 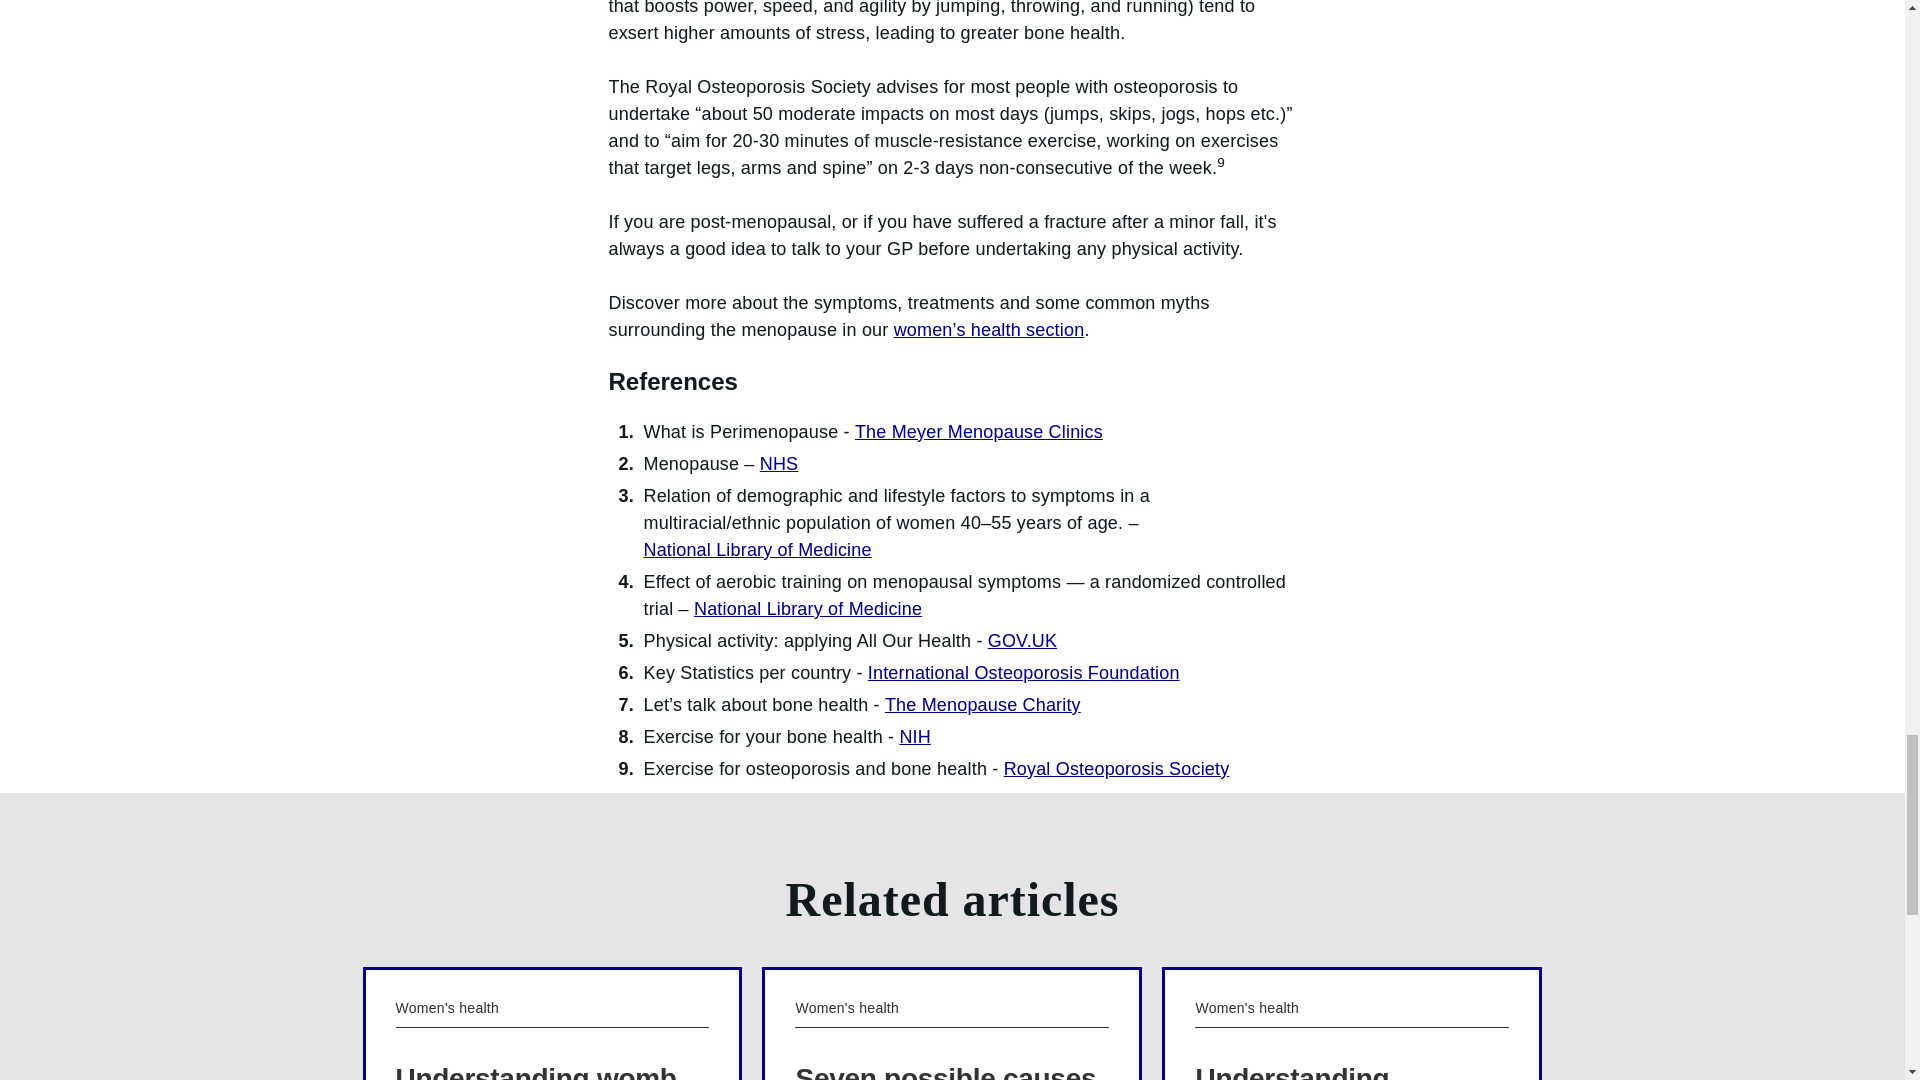 What do you see at coordinates (779, 464) in the screenshot?
I see `NHS menopause` at bounding box center [779, 464].